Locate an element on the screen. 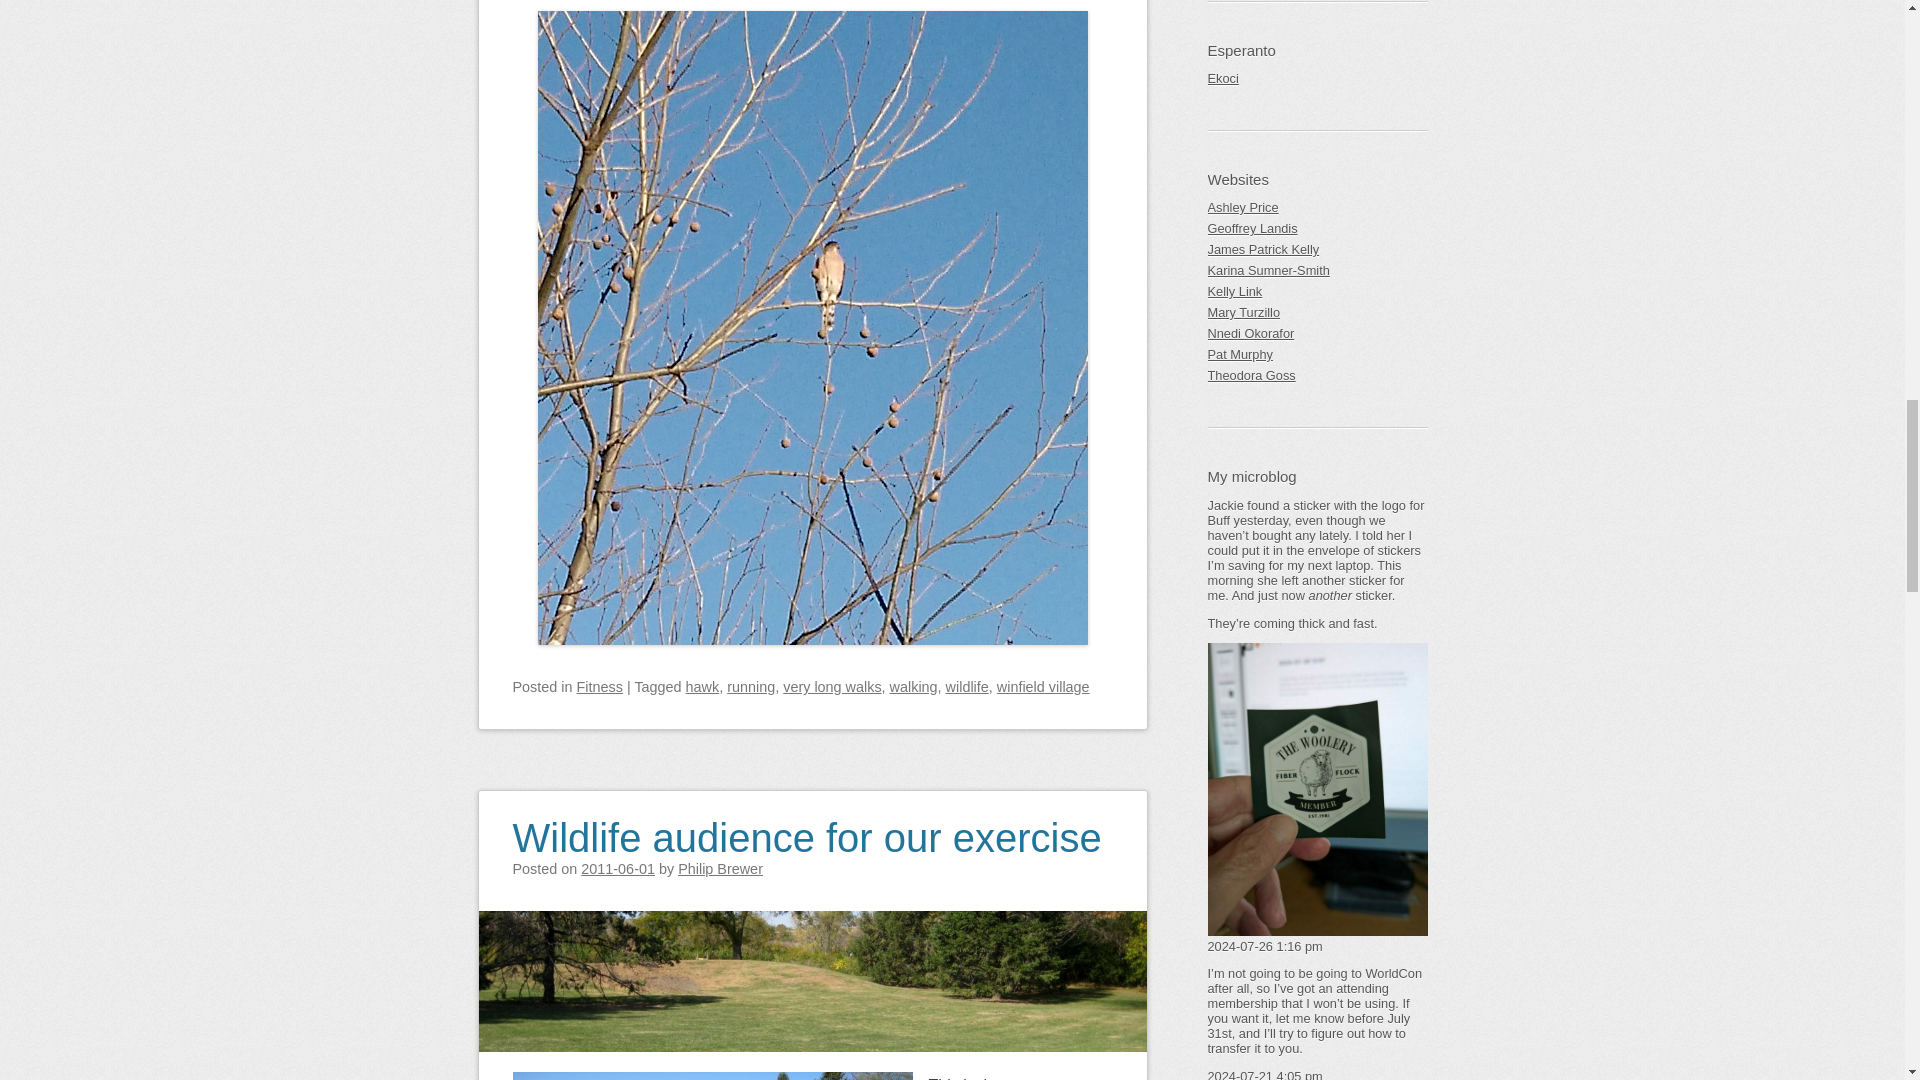  Fitness is located at coordinates (600, 687).